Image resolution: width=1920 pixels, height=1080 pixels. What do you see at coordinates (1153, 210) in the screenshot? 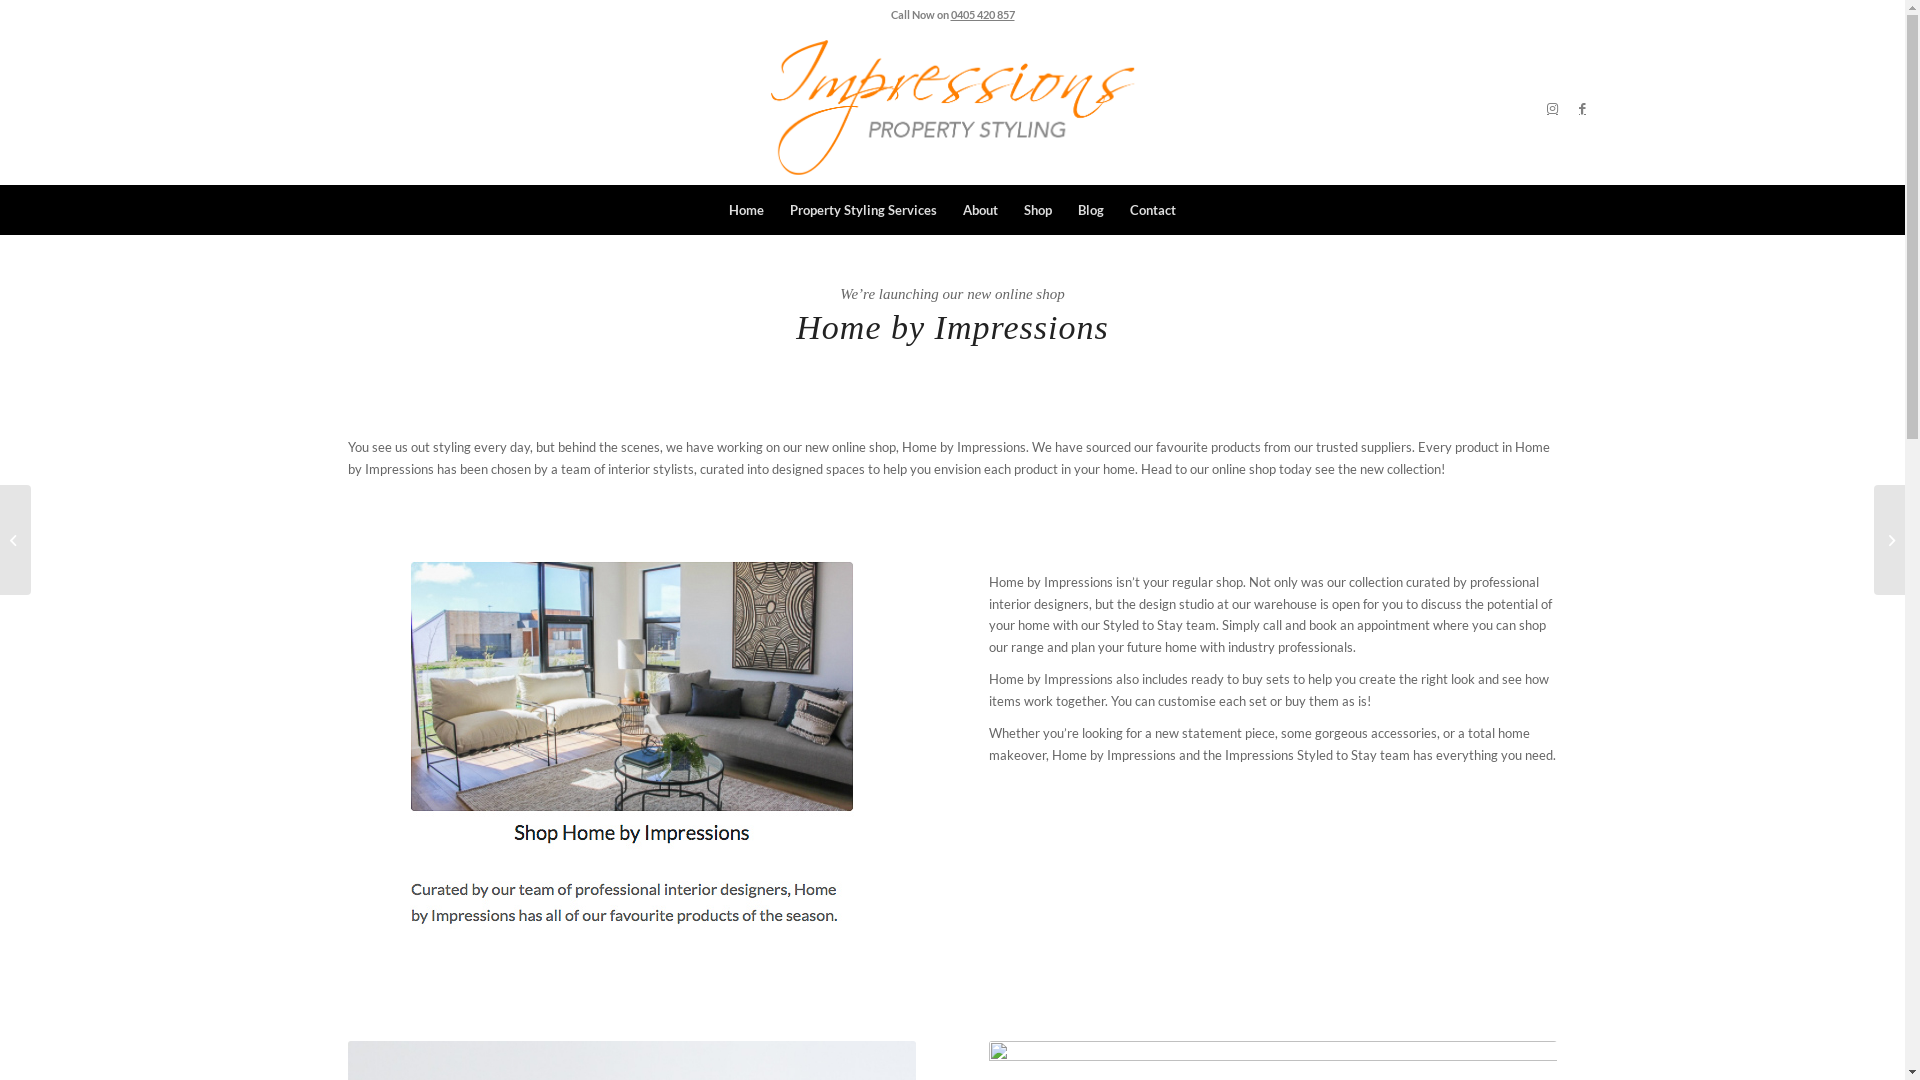
I see `Contact` at bounding box center [1153, 210].